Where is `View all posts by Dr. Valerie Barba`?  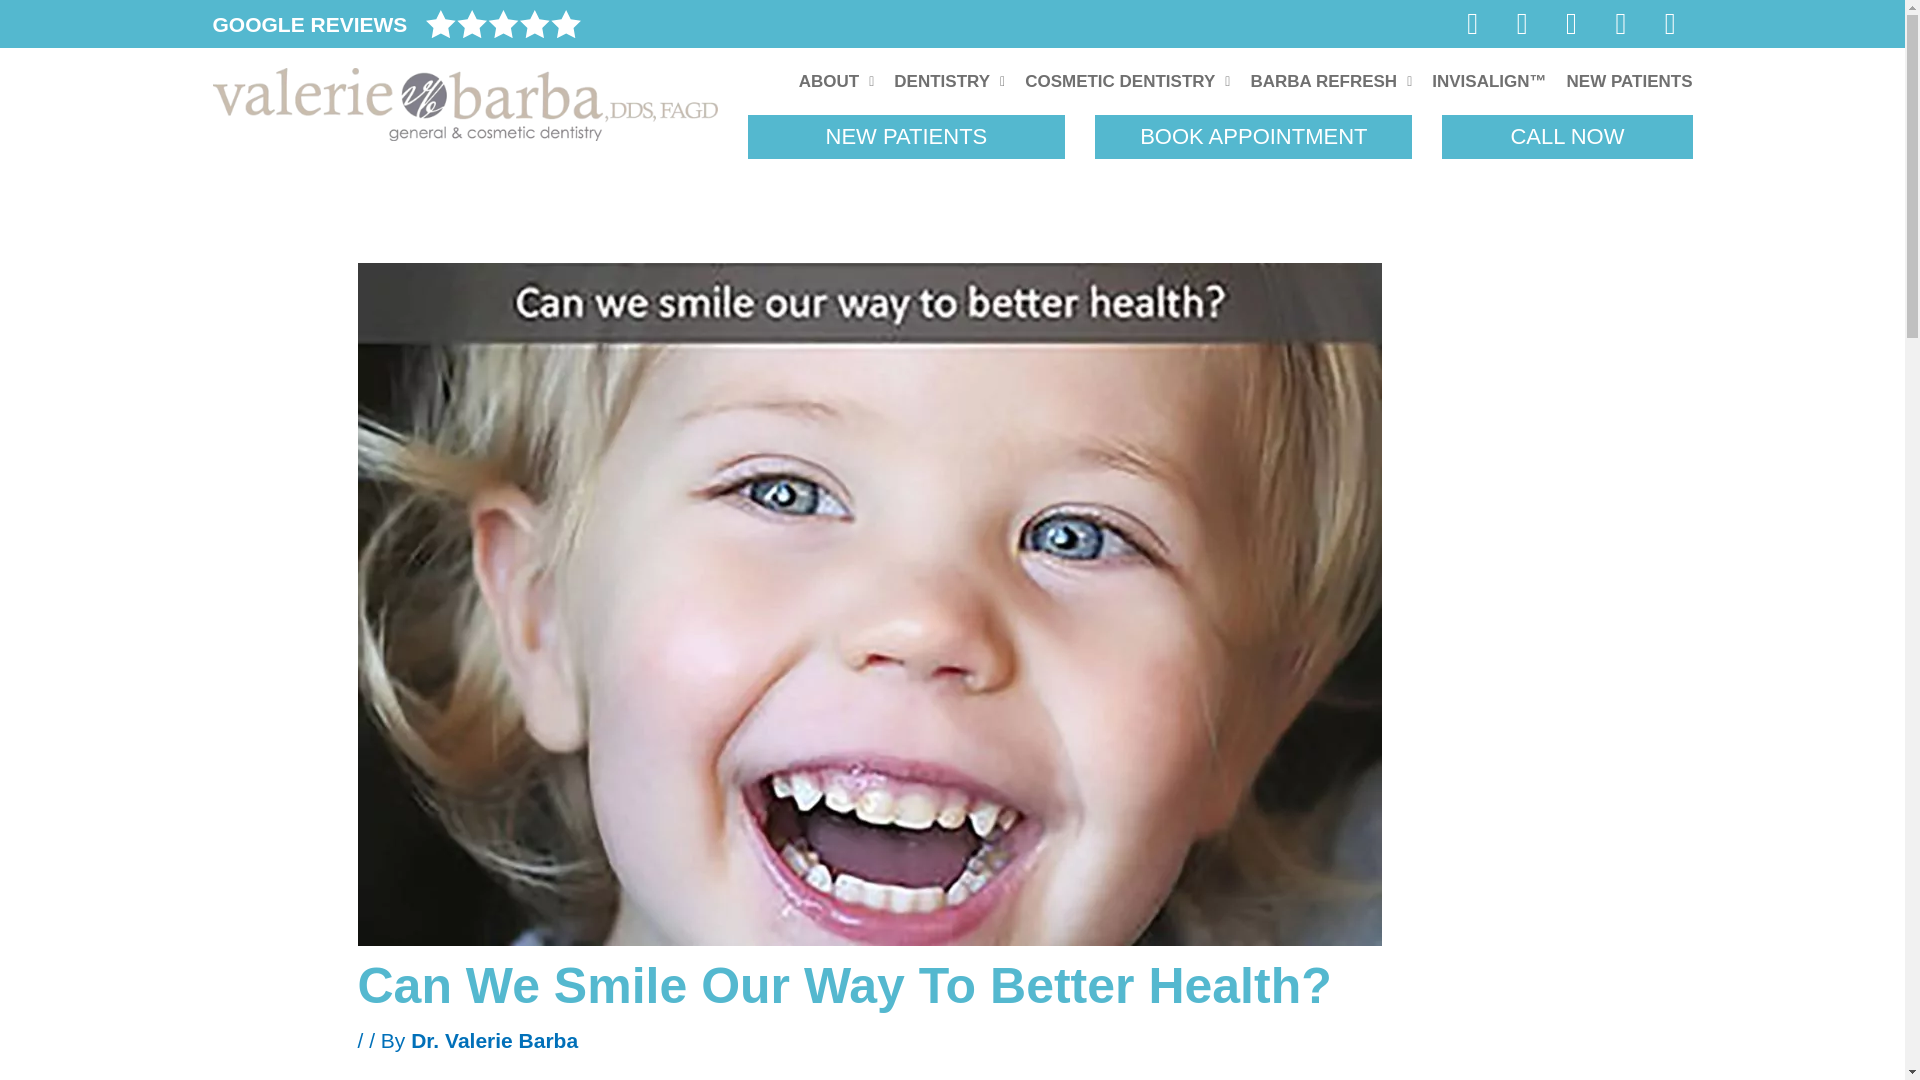
View all posts by Dr. Valerie Barba is located at coordinates (494, 1040).